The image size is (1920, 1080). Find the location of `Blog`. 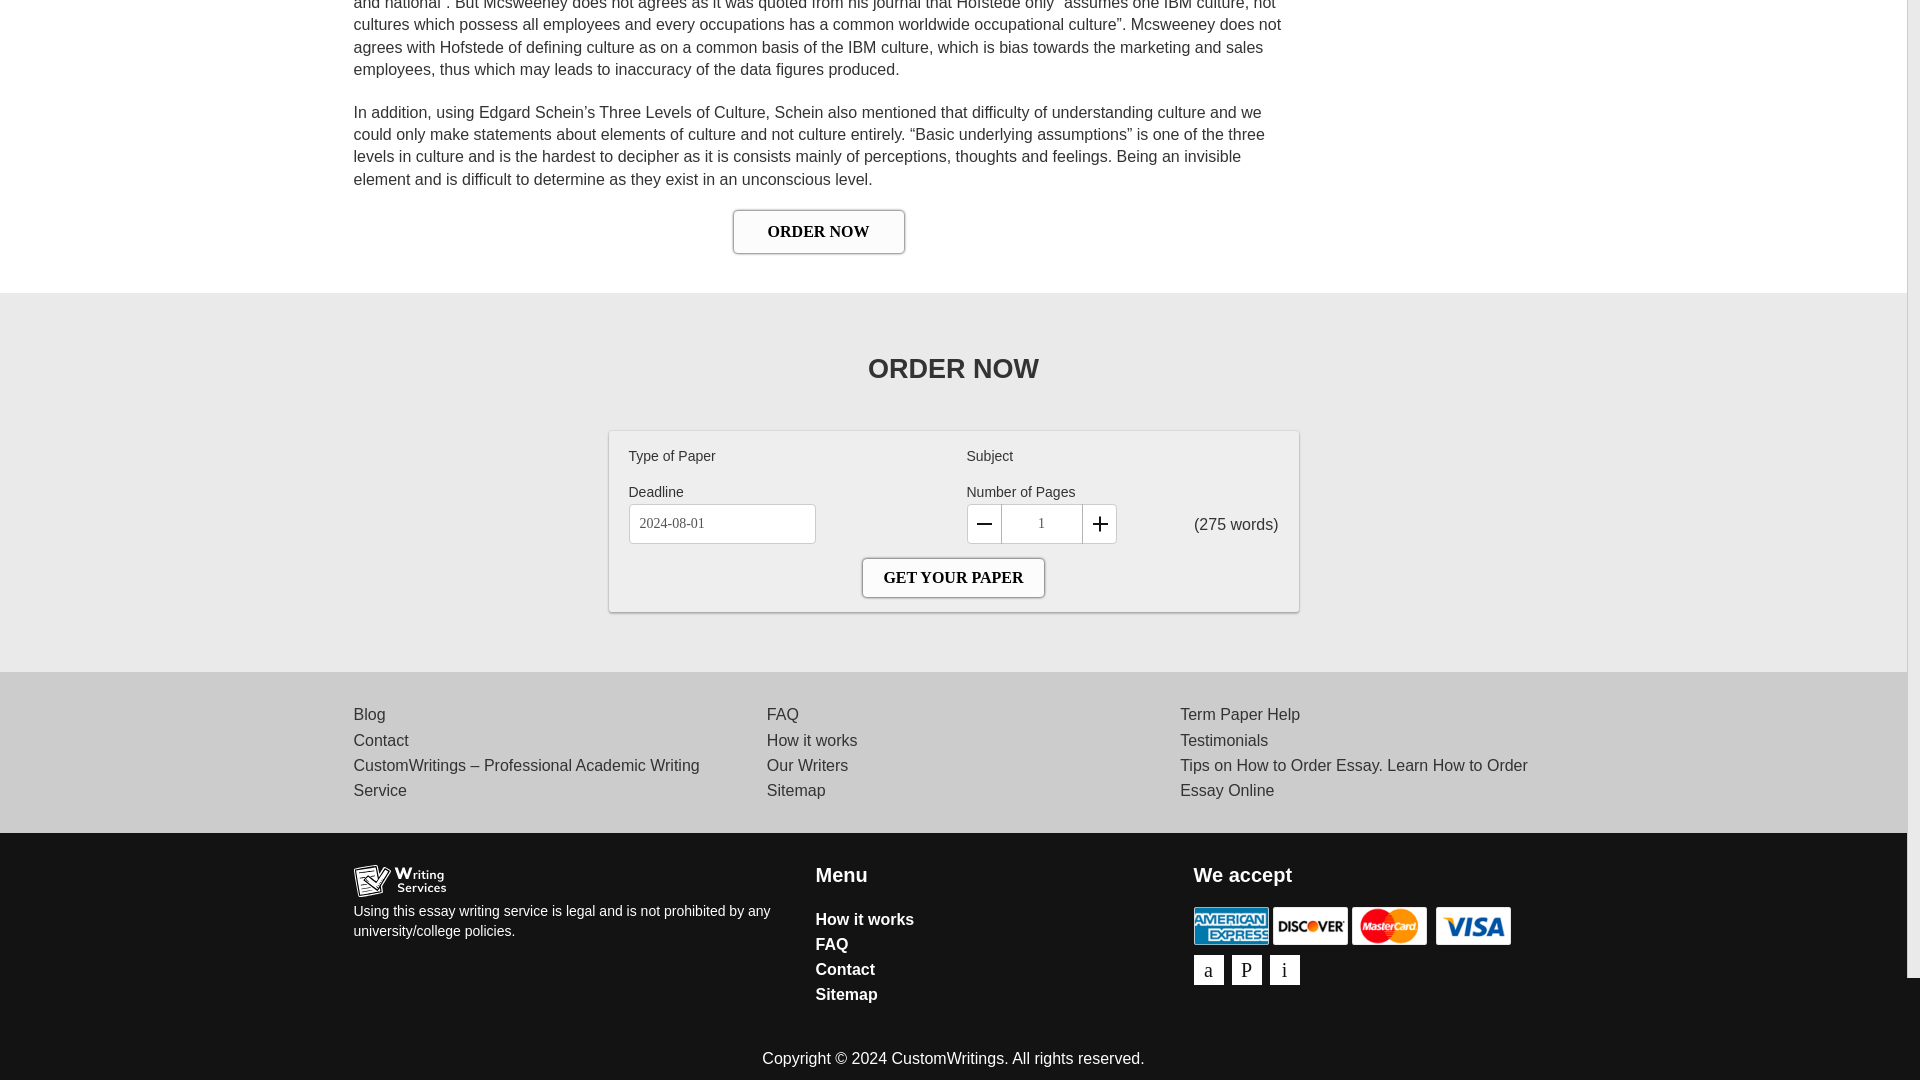

Blog is located at coordinates (369, 714).